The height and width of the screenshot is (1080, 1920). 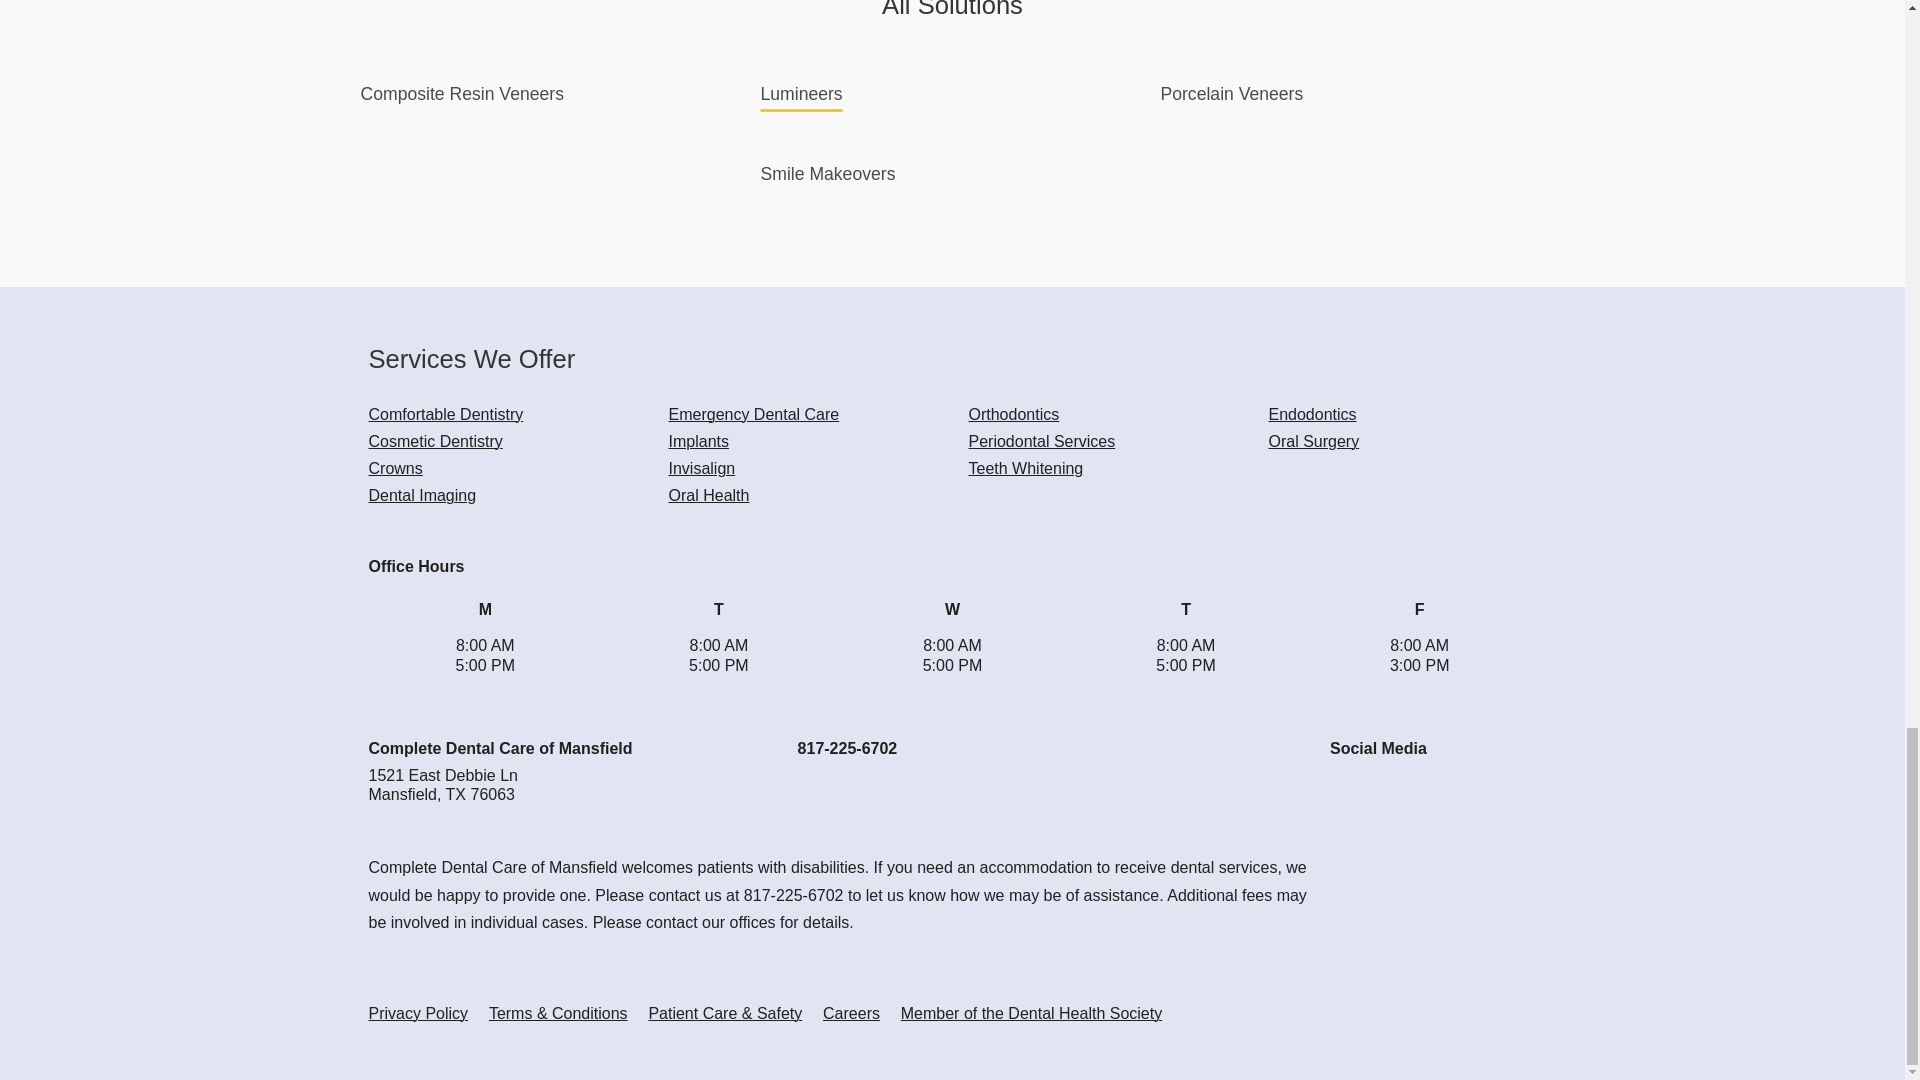 What do you see at coordinates (754, 414) in the screenshot?
I see `Emergency Dental Care` at bounding box center [754, 414].